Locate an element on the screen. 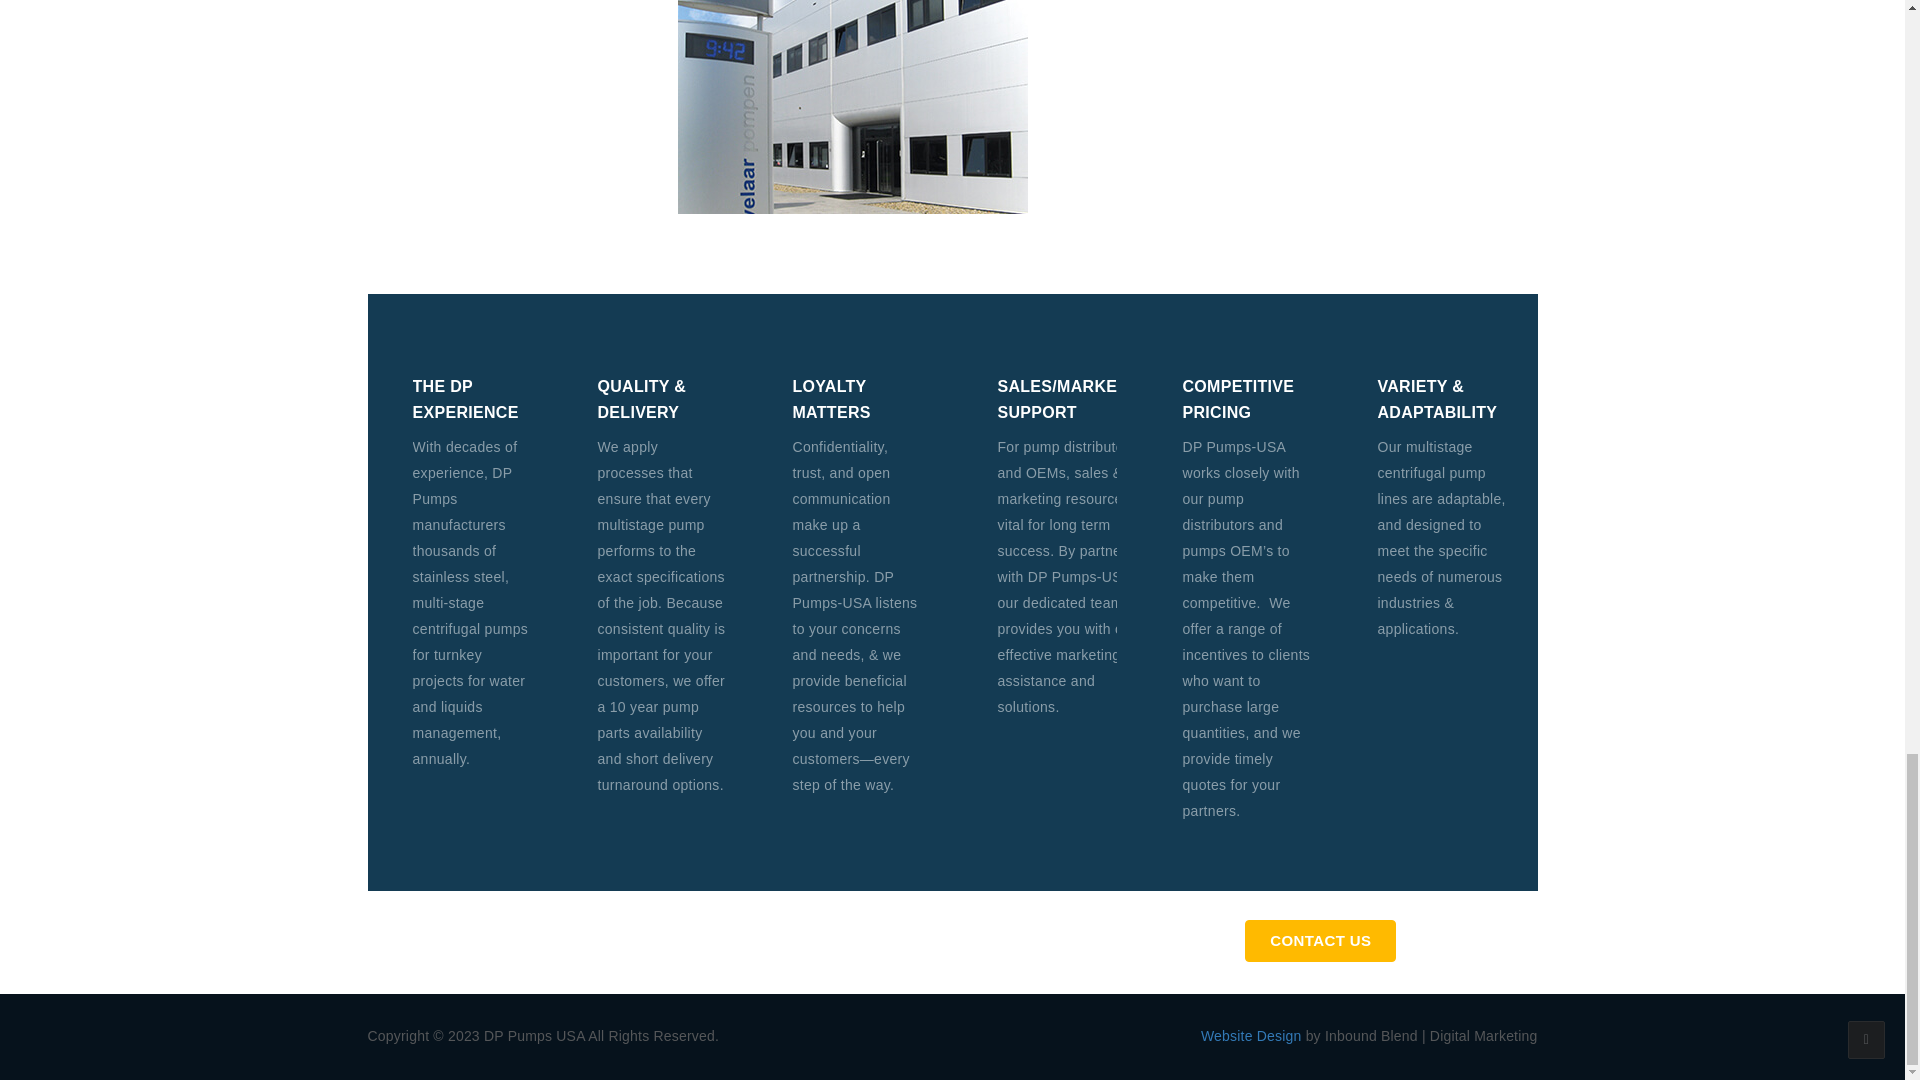  CONTACT US is located at coordinates (1320, 941).